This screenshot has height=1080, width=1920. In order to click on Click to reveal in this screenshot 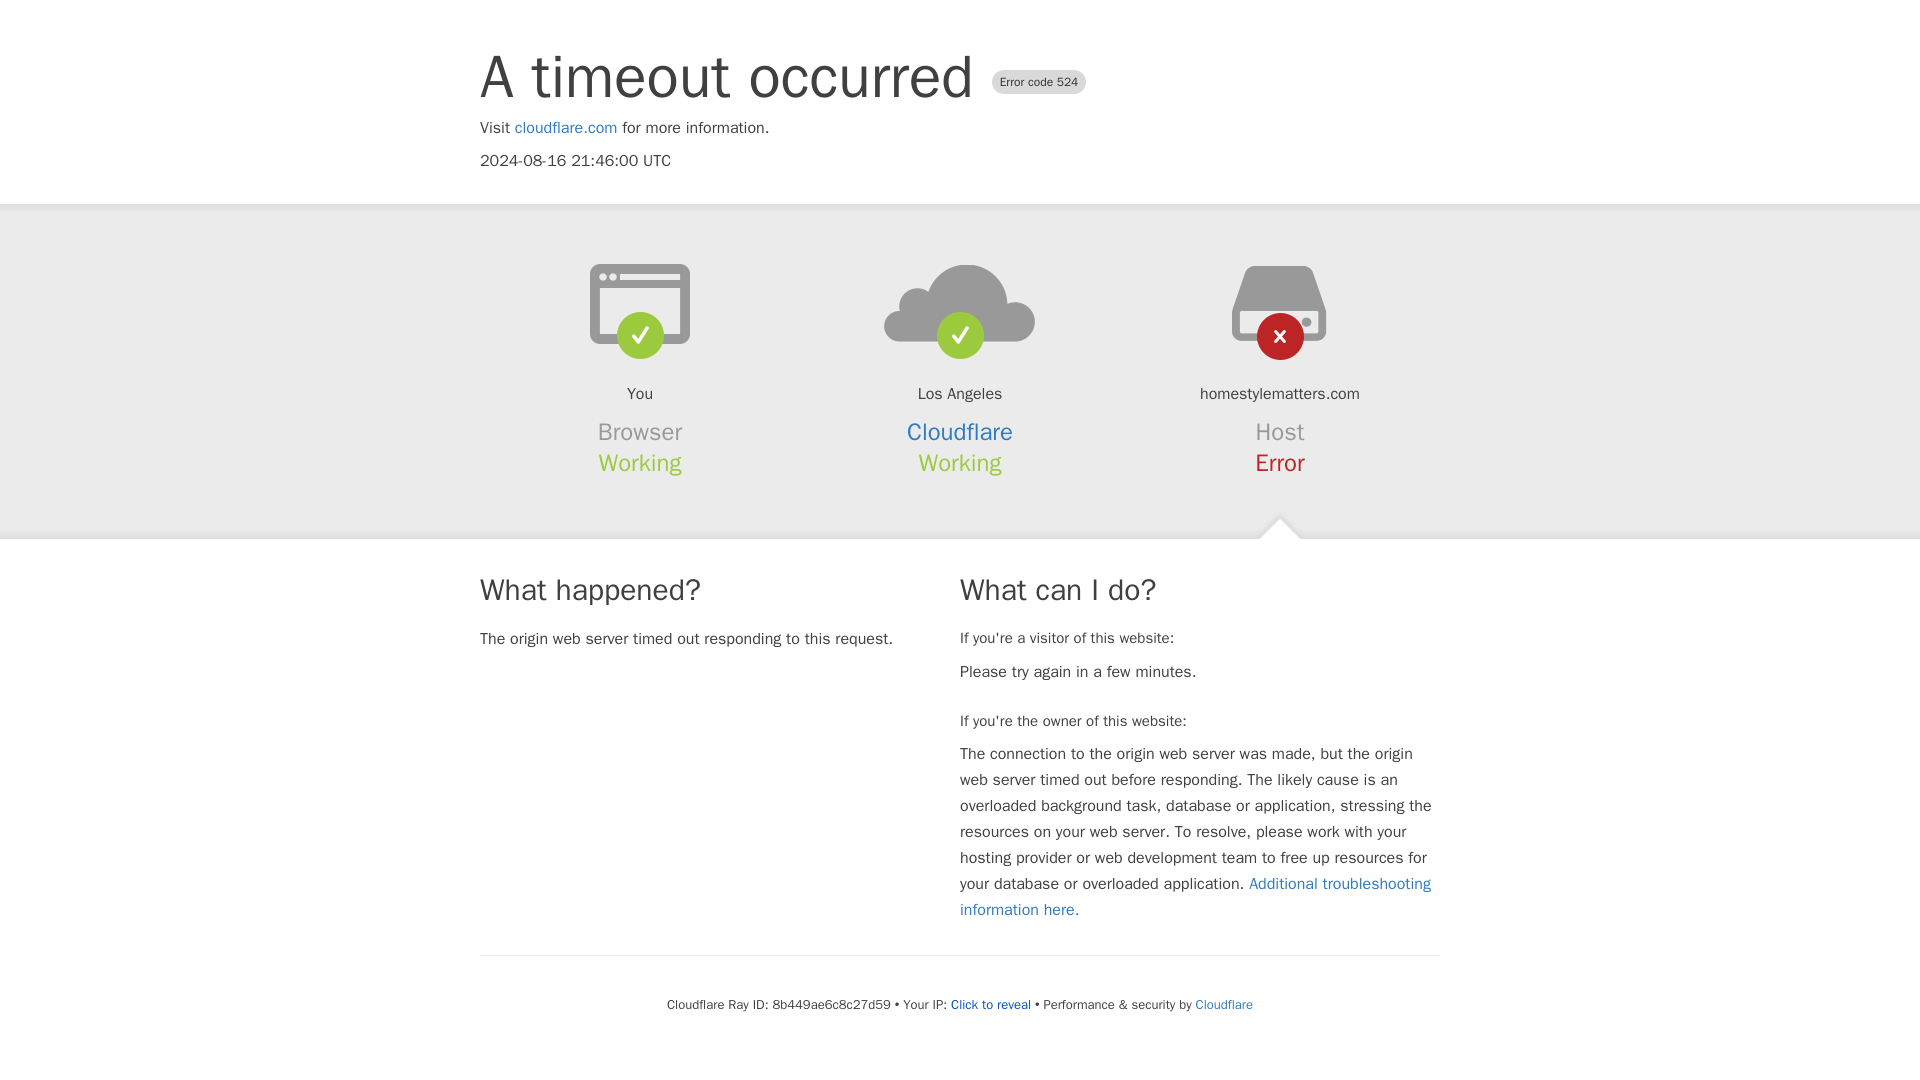, I will do `click(990, 1004)`.